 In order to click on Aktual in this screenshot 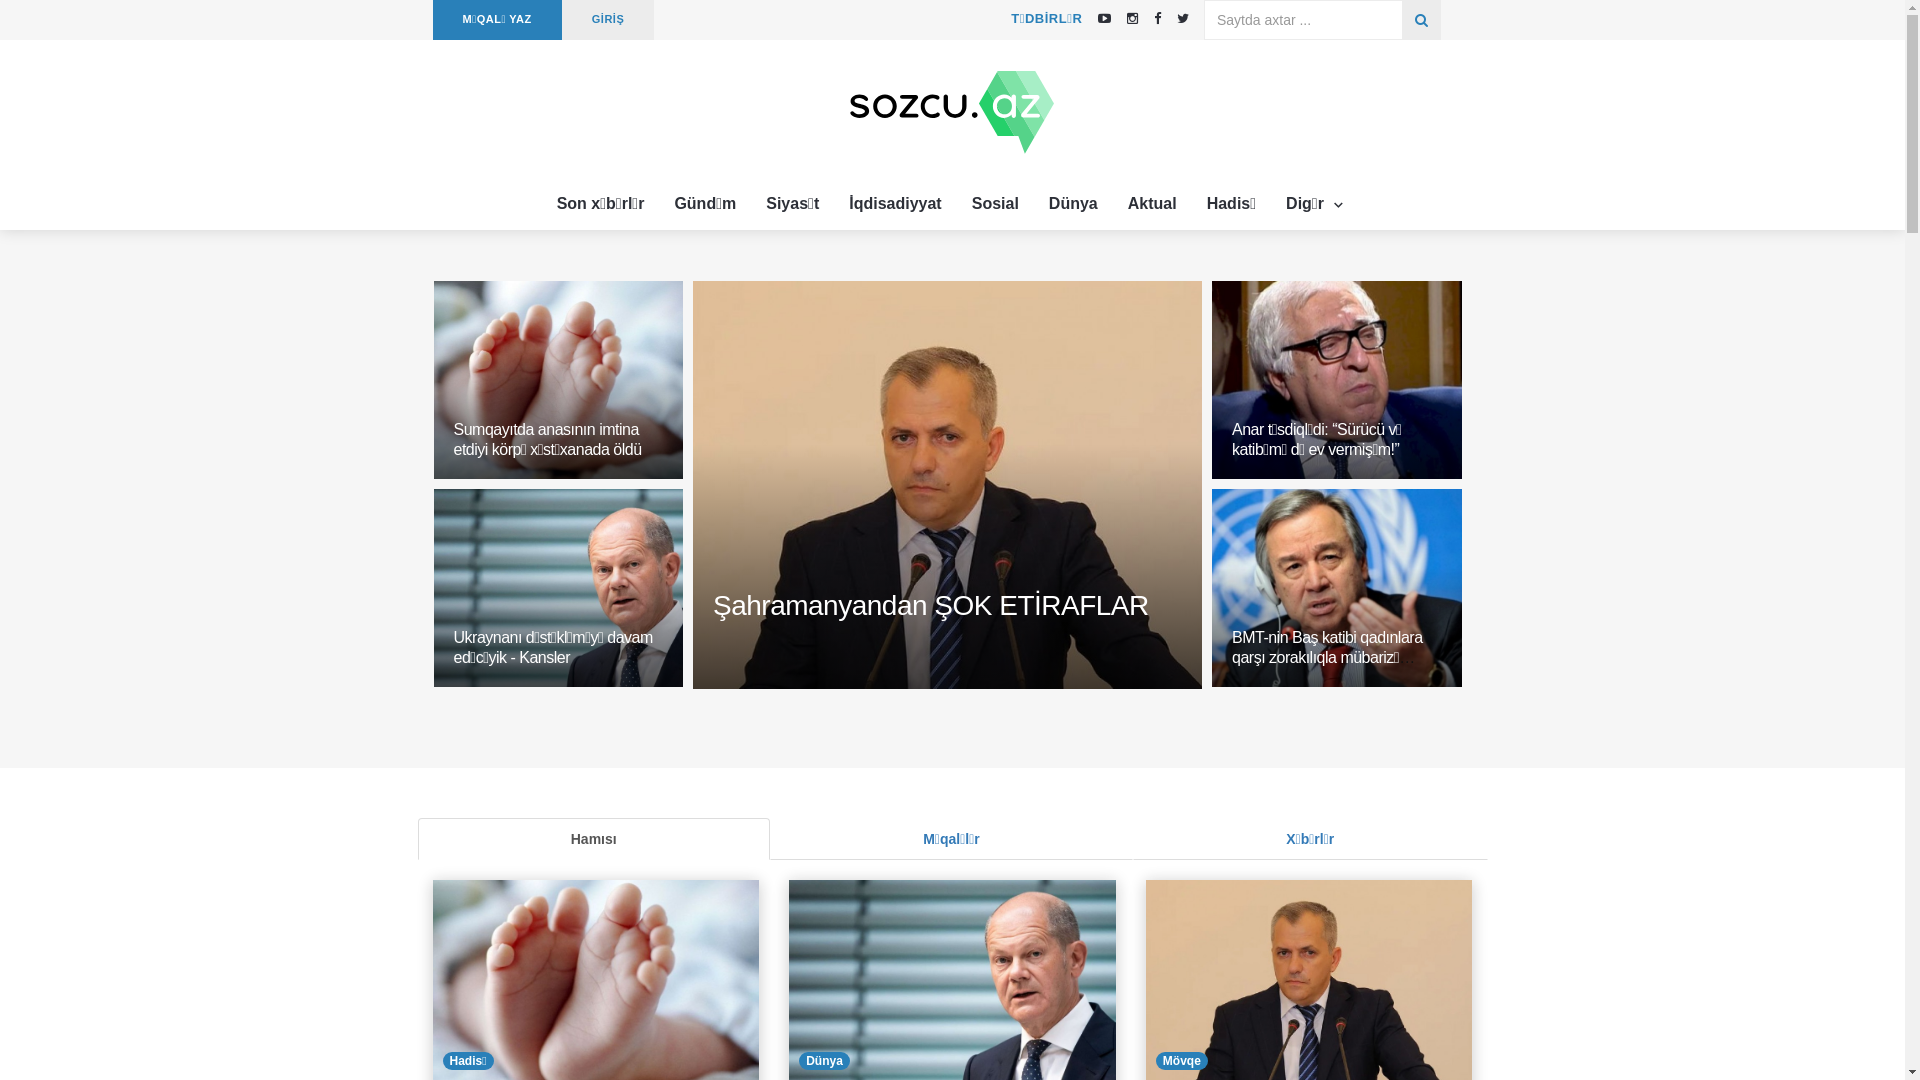, I will do `click(1152, 204)`.